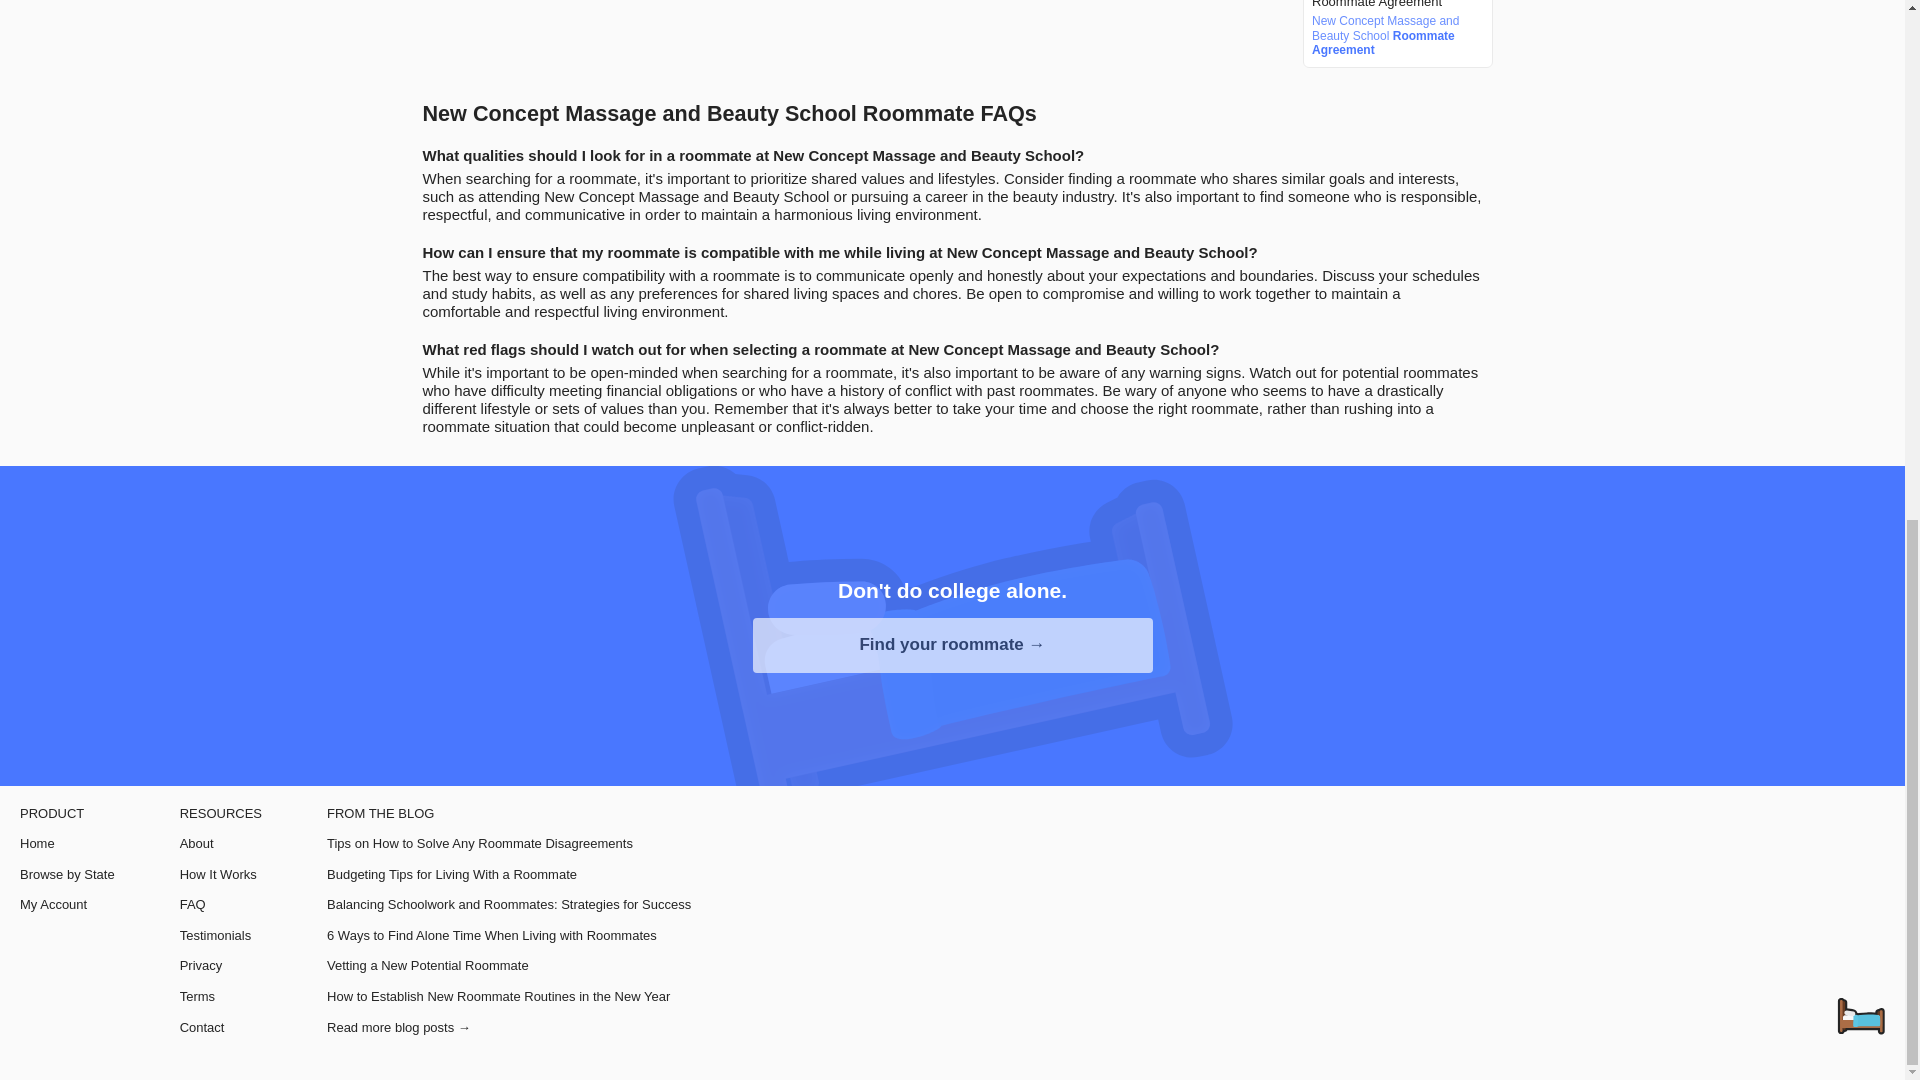  What do you see at coordinates (220, 875) in the screenshot?
I see `How It Works` at bounding box center [220, 875].